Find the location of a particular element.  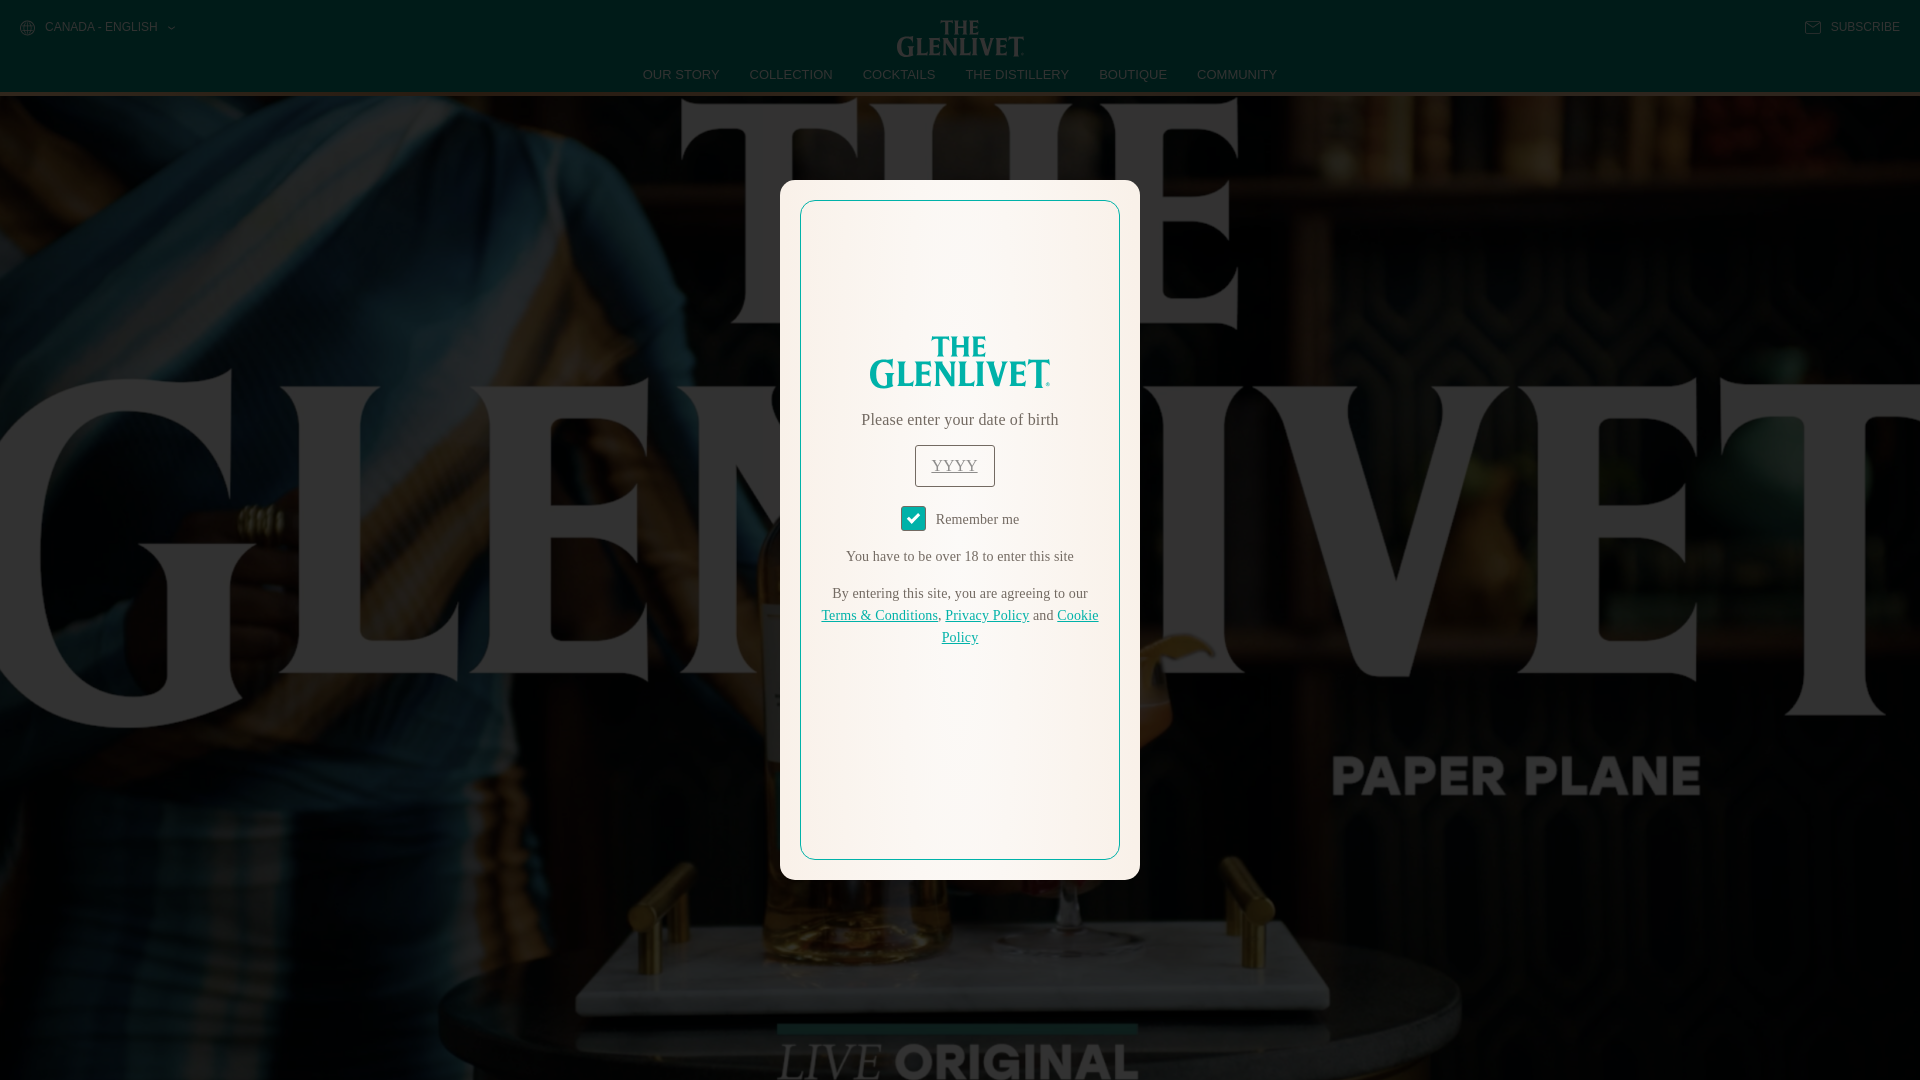

year is located at coordinates (954, 466).